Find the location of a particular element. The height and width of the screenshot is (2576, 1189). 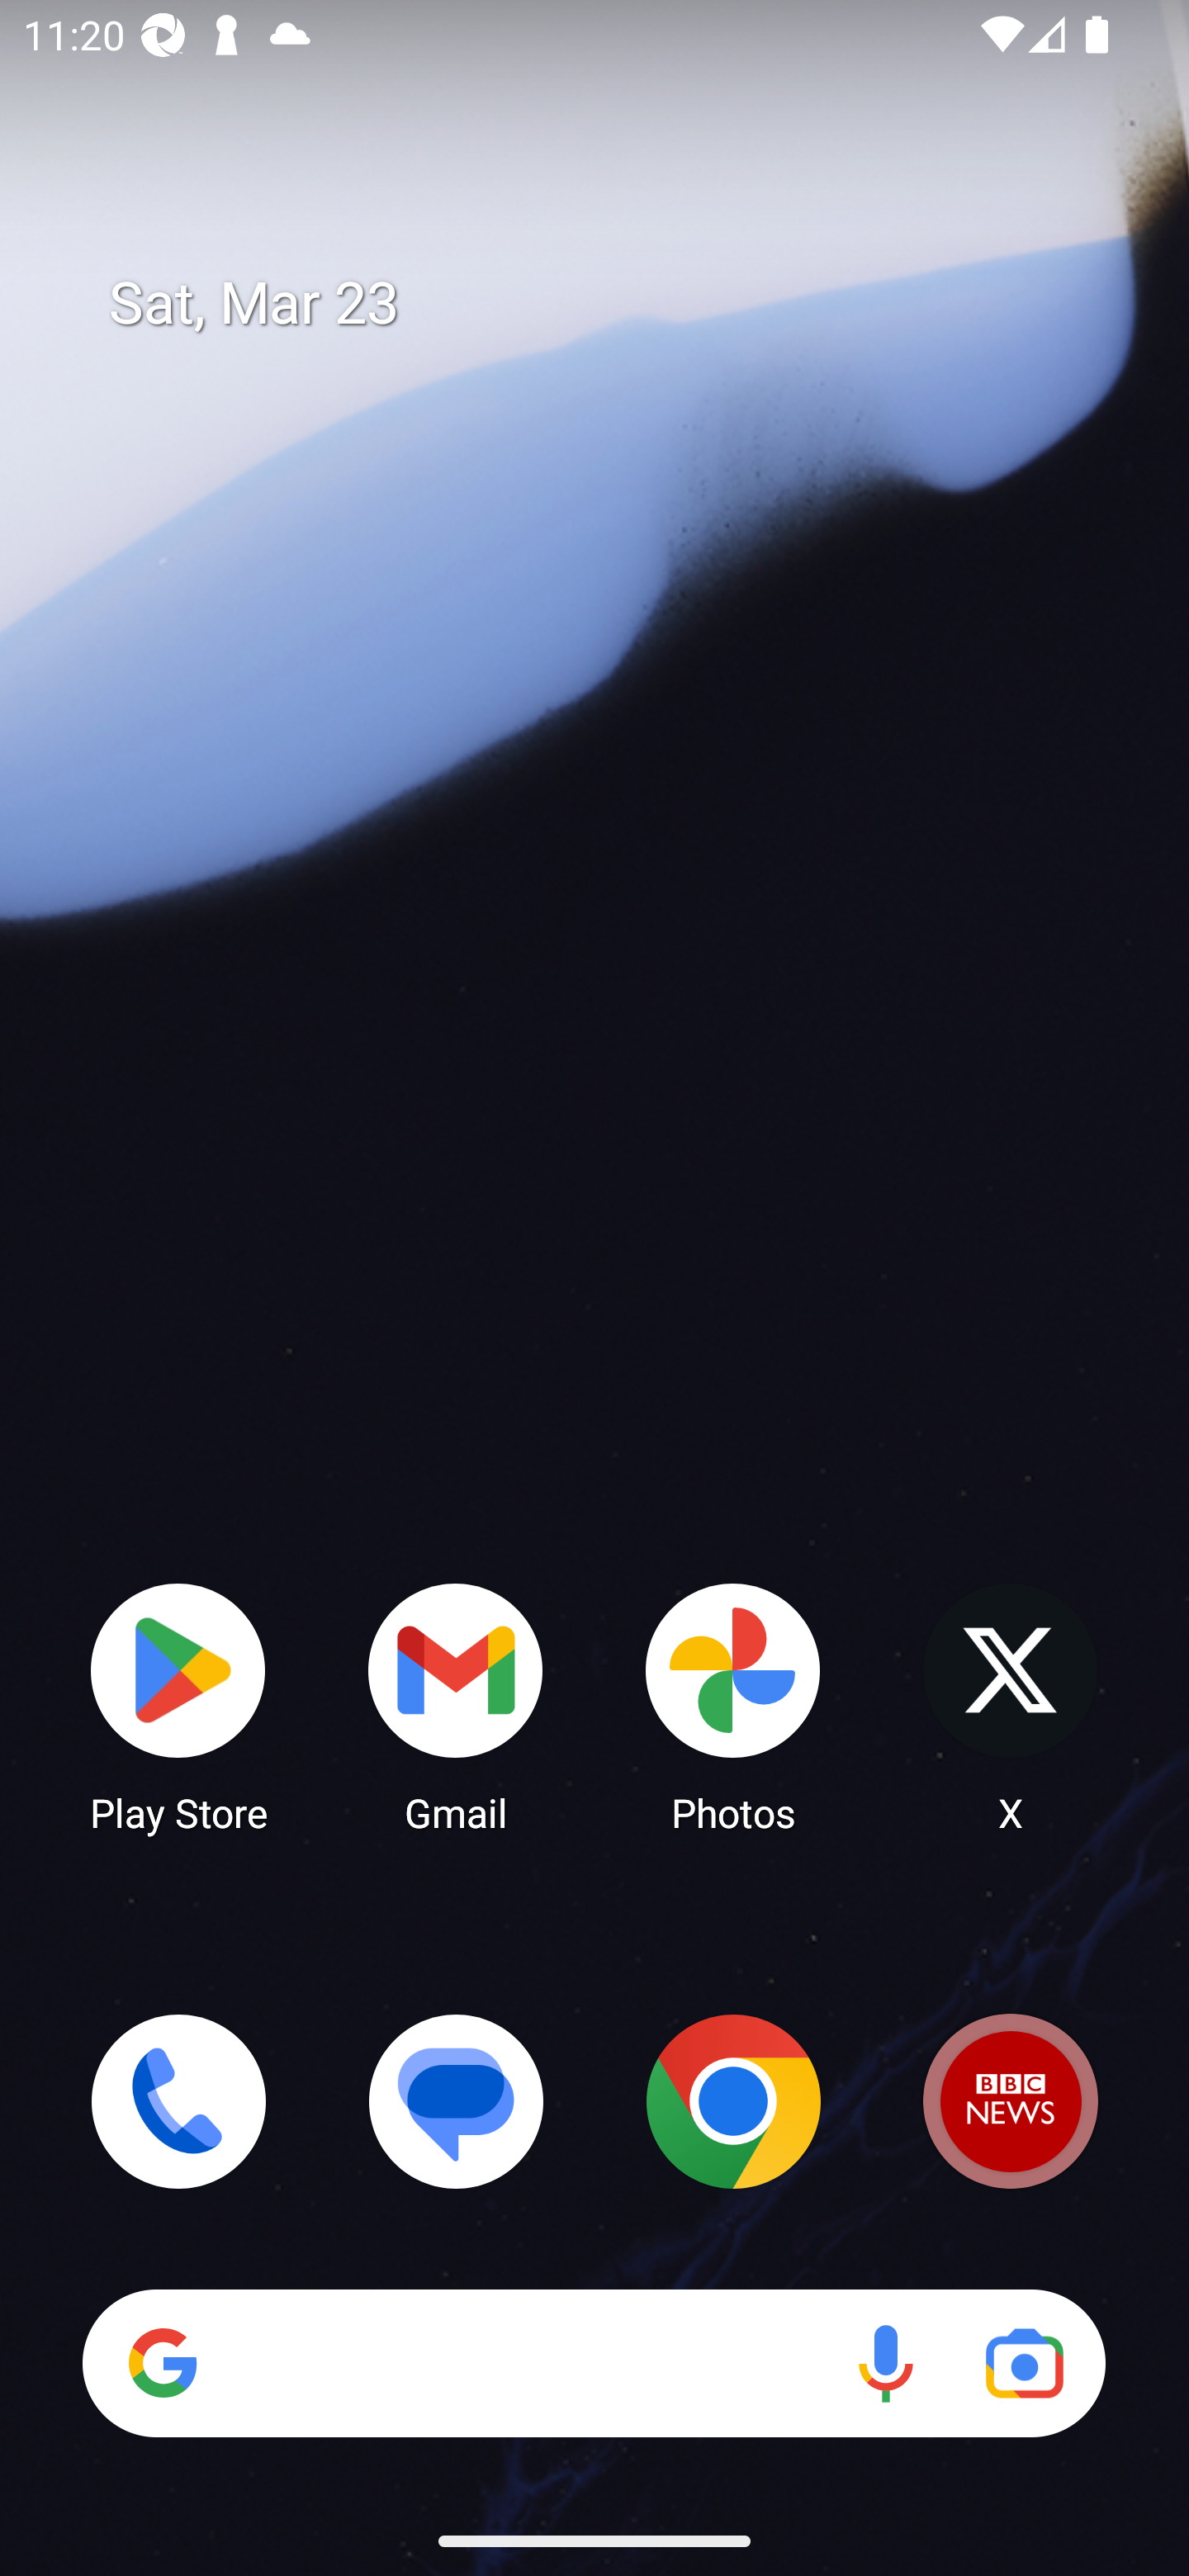

Phone is located at coordinates (178, 2101).